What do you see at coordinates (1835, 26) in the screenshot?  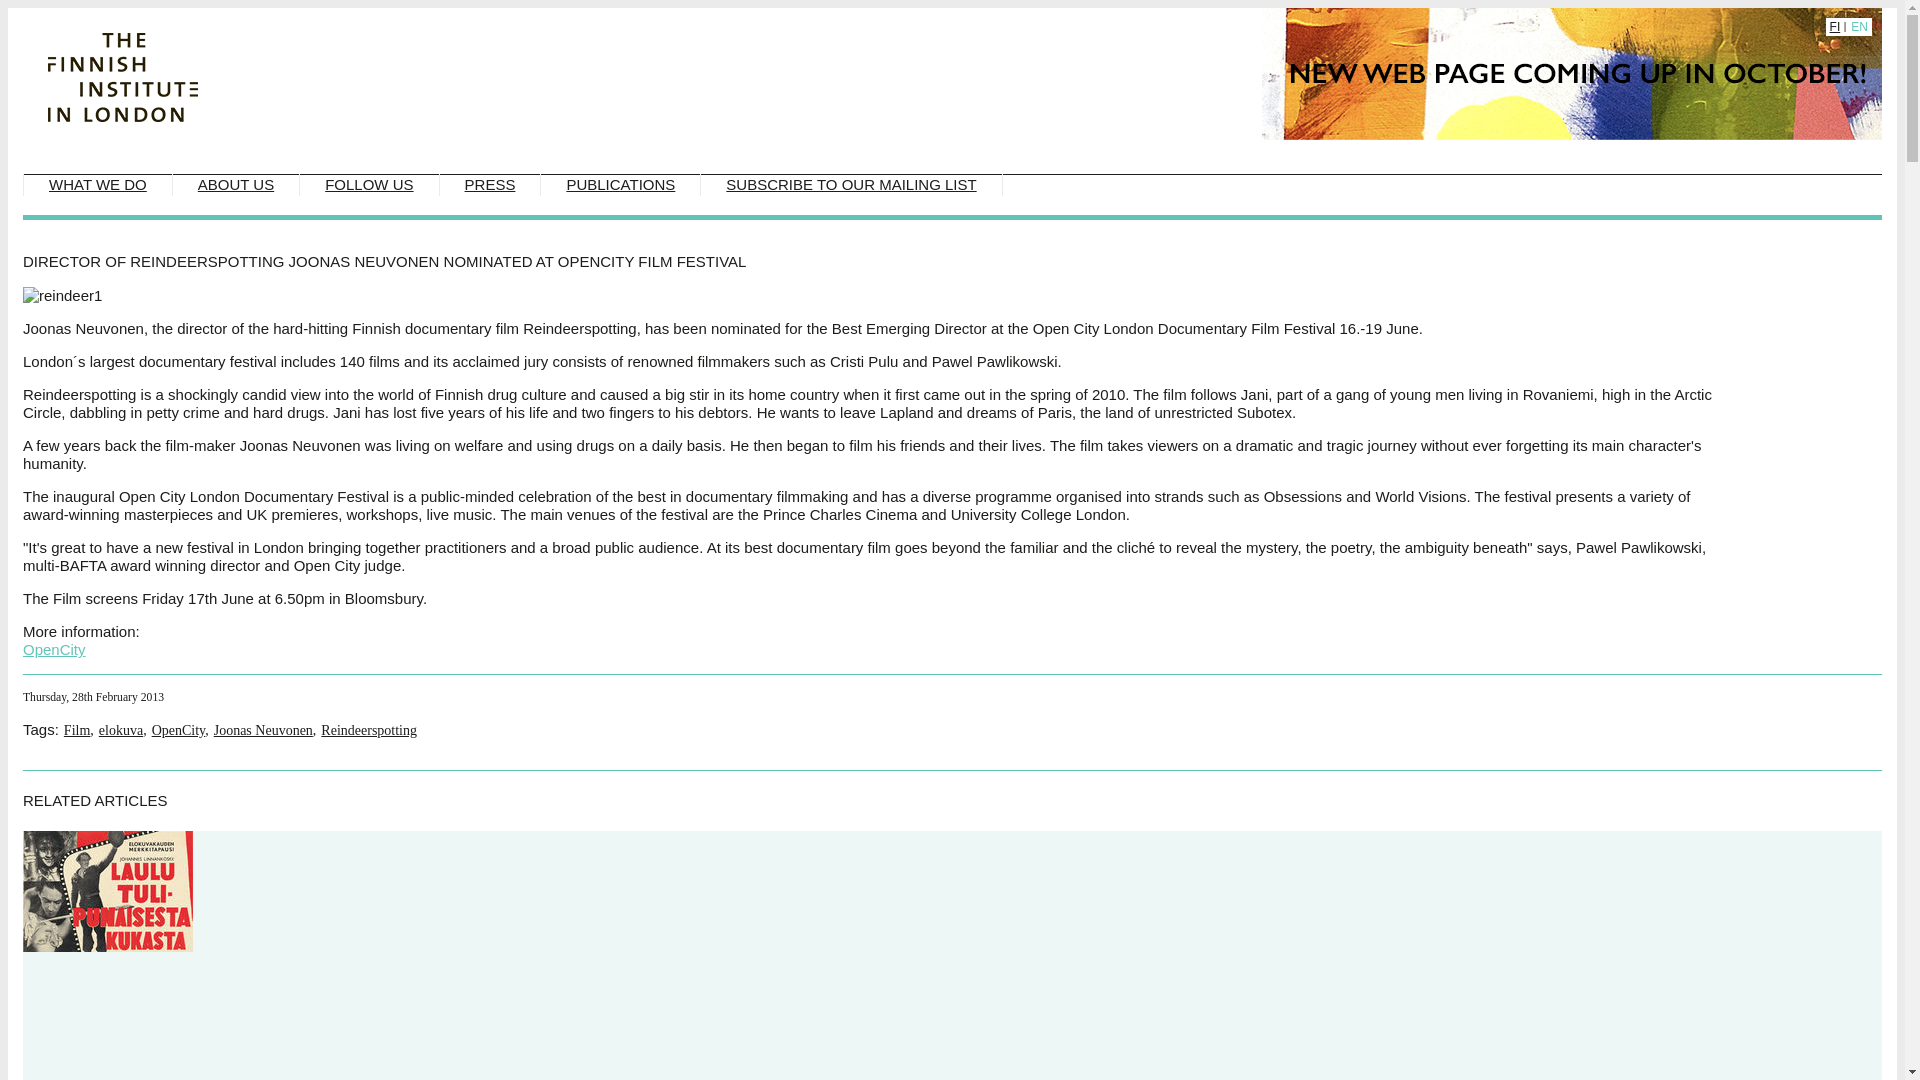 I see `FI` at bounding box center [1835, 26].